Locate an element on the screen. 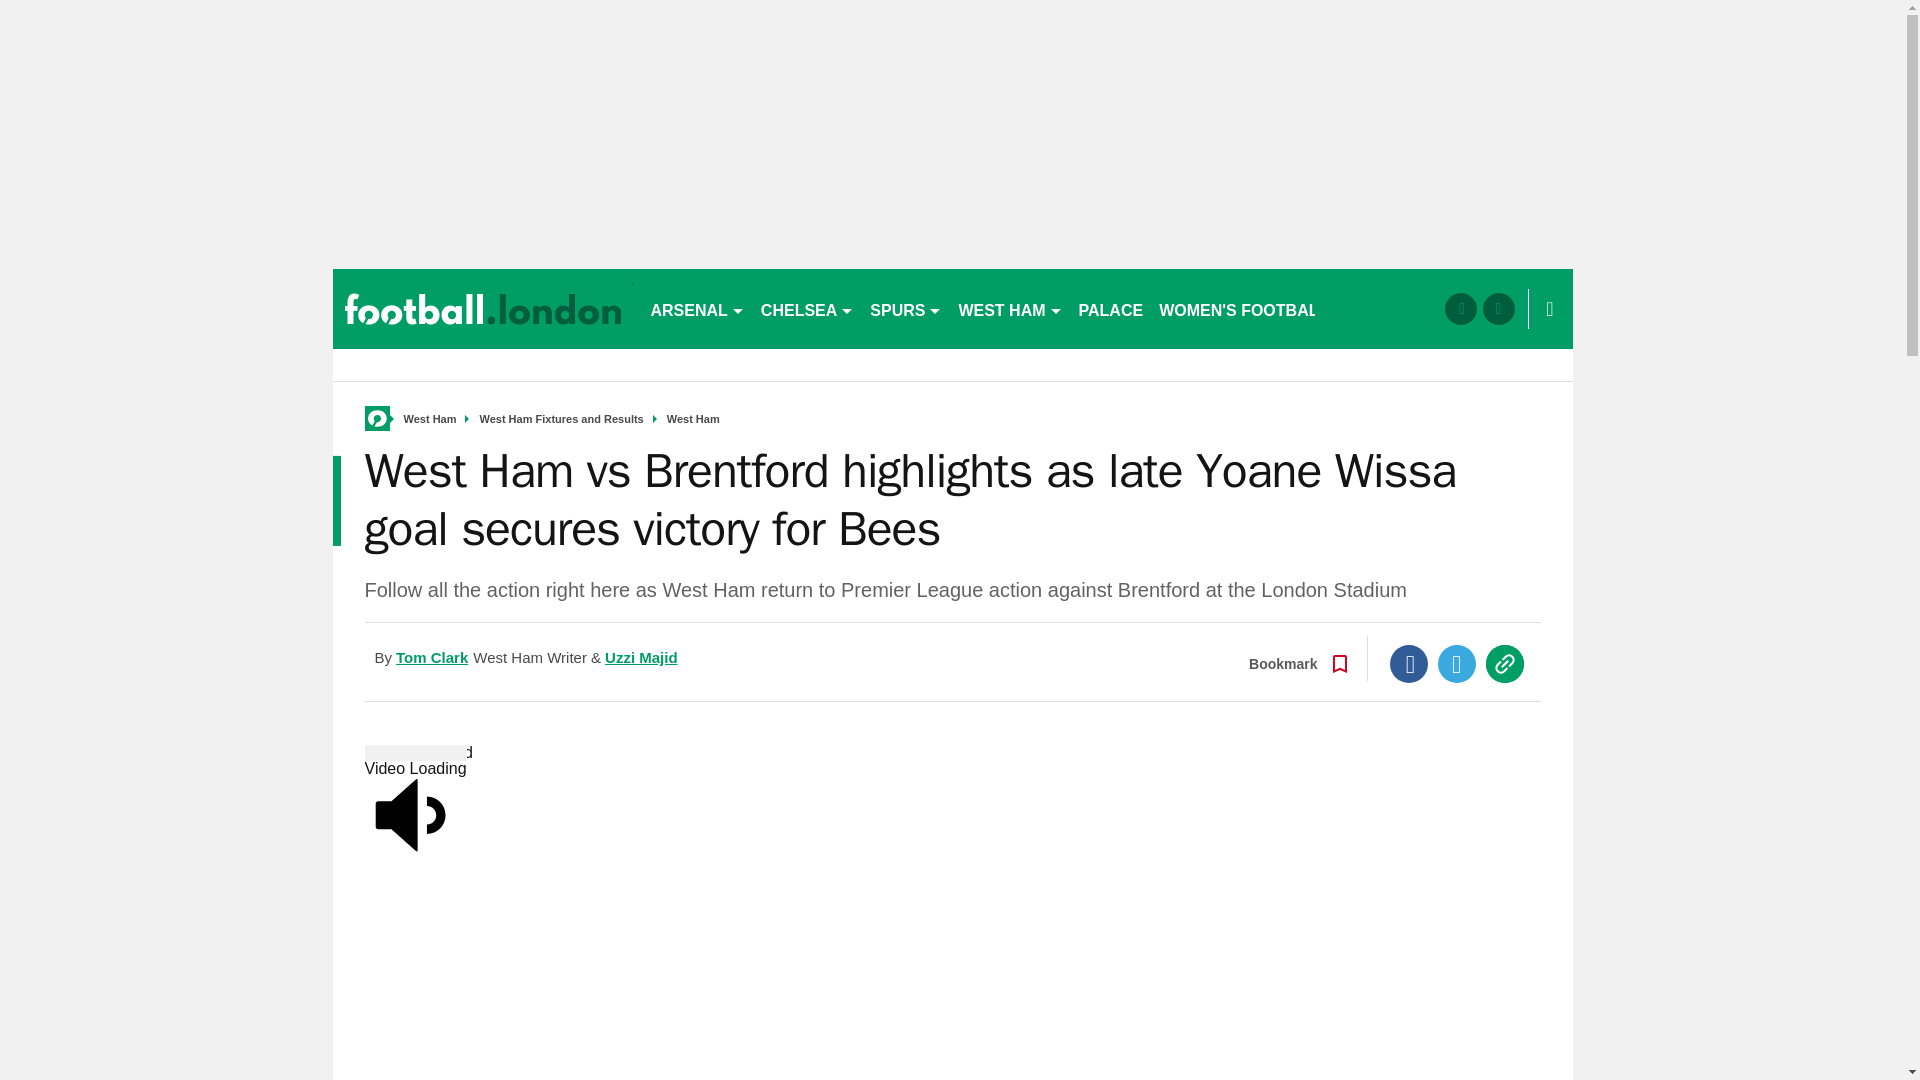  WOMEN'S FOOTBALL is located at coordinates (1243, 308).